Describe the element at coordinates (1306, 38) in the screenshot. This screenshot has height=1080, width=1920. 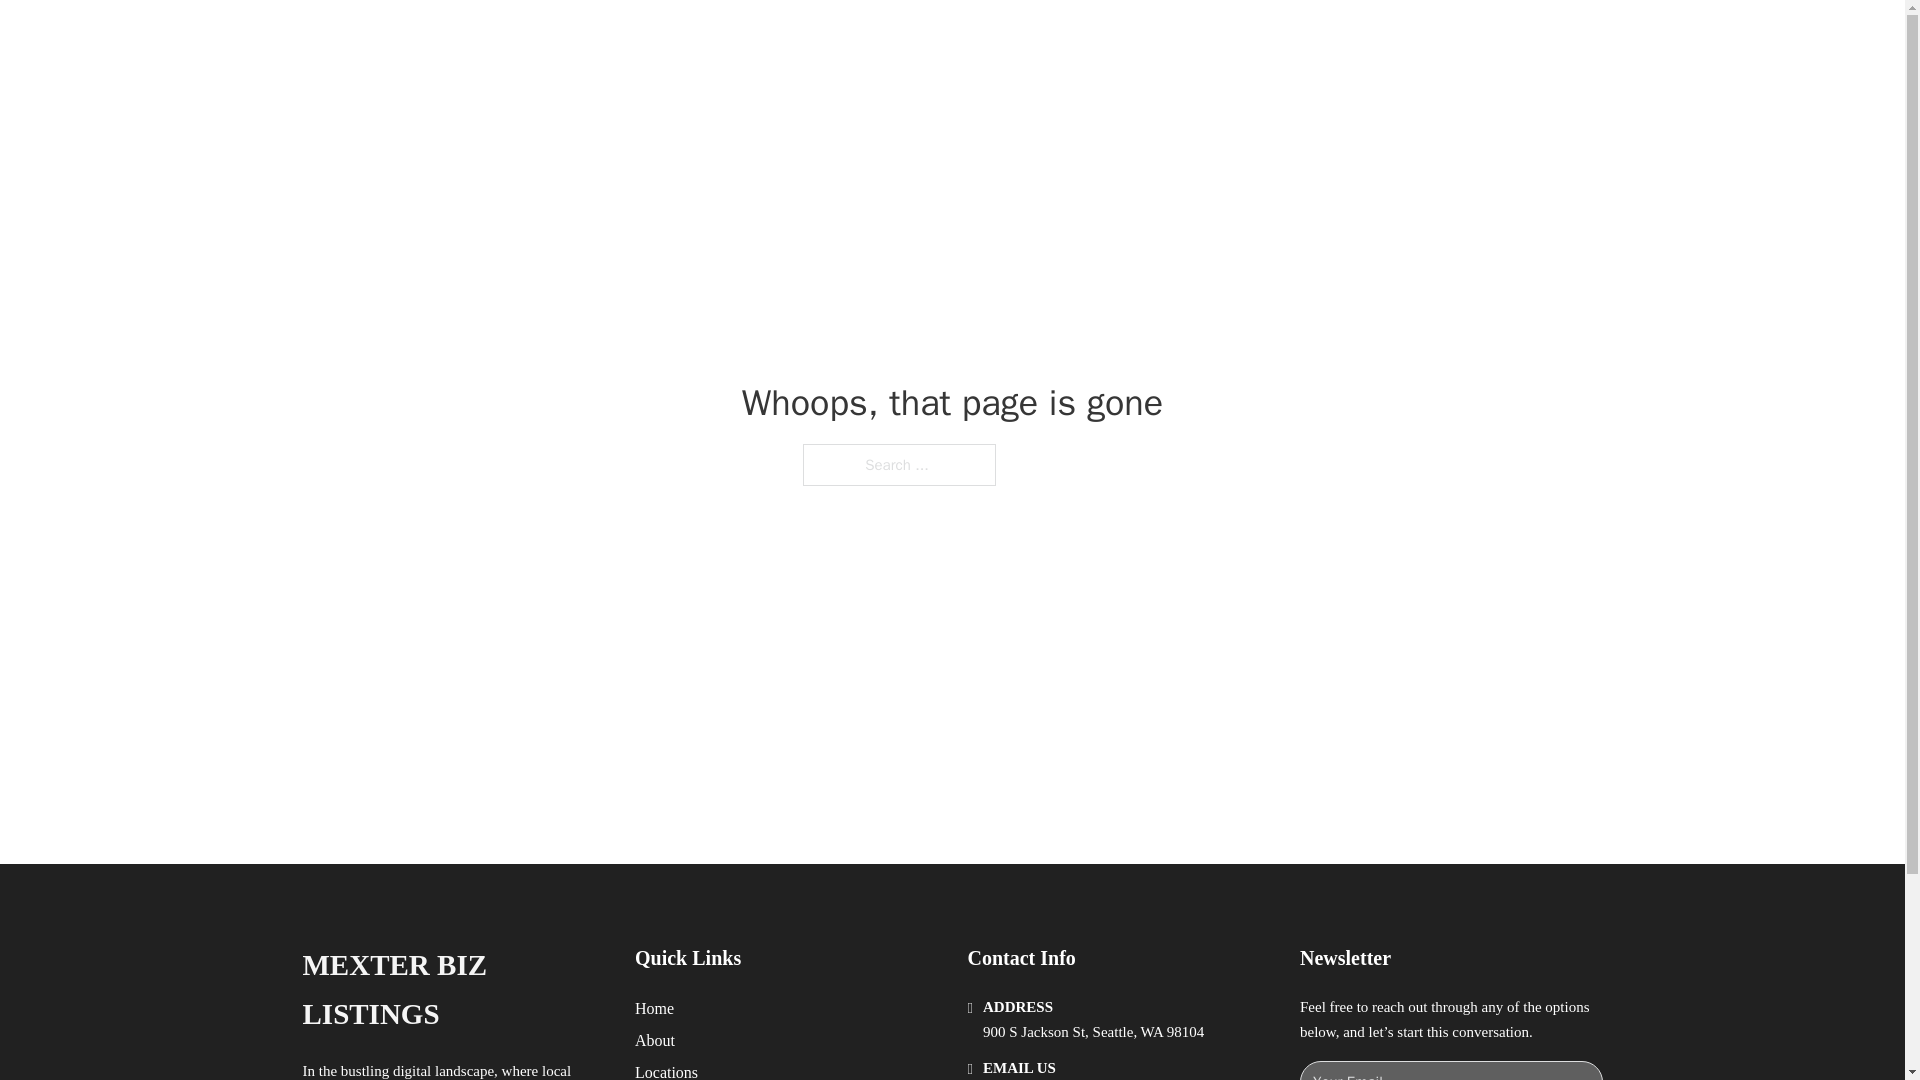
I see `LOCATIONS` at that location.